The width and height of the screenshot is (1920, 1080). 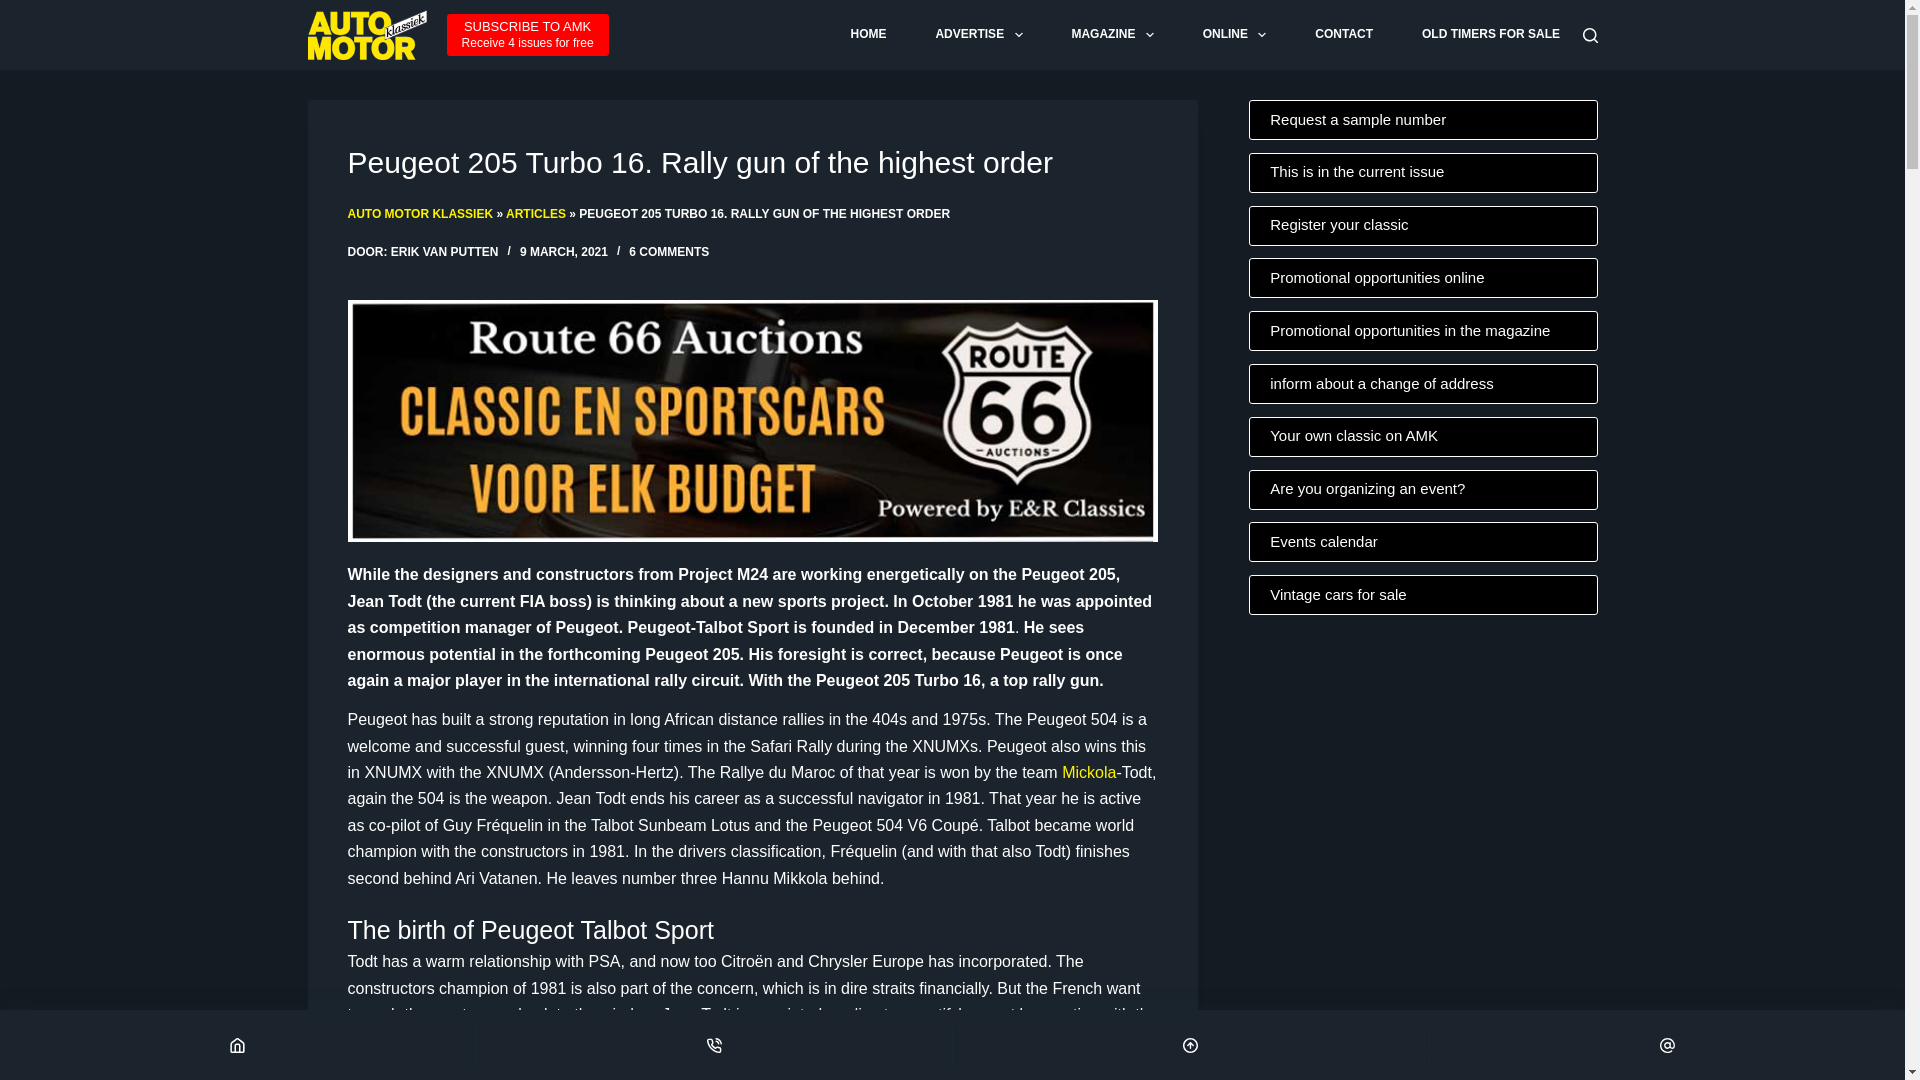 I want to click on Messages by Erik van Putten, so click(x=20, y=10).